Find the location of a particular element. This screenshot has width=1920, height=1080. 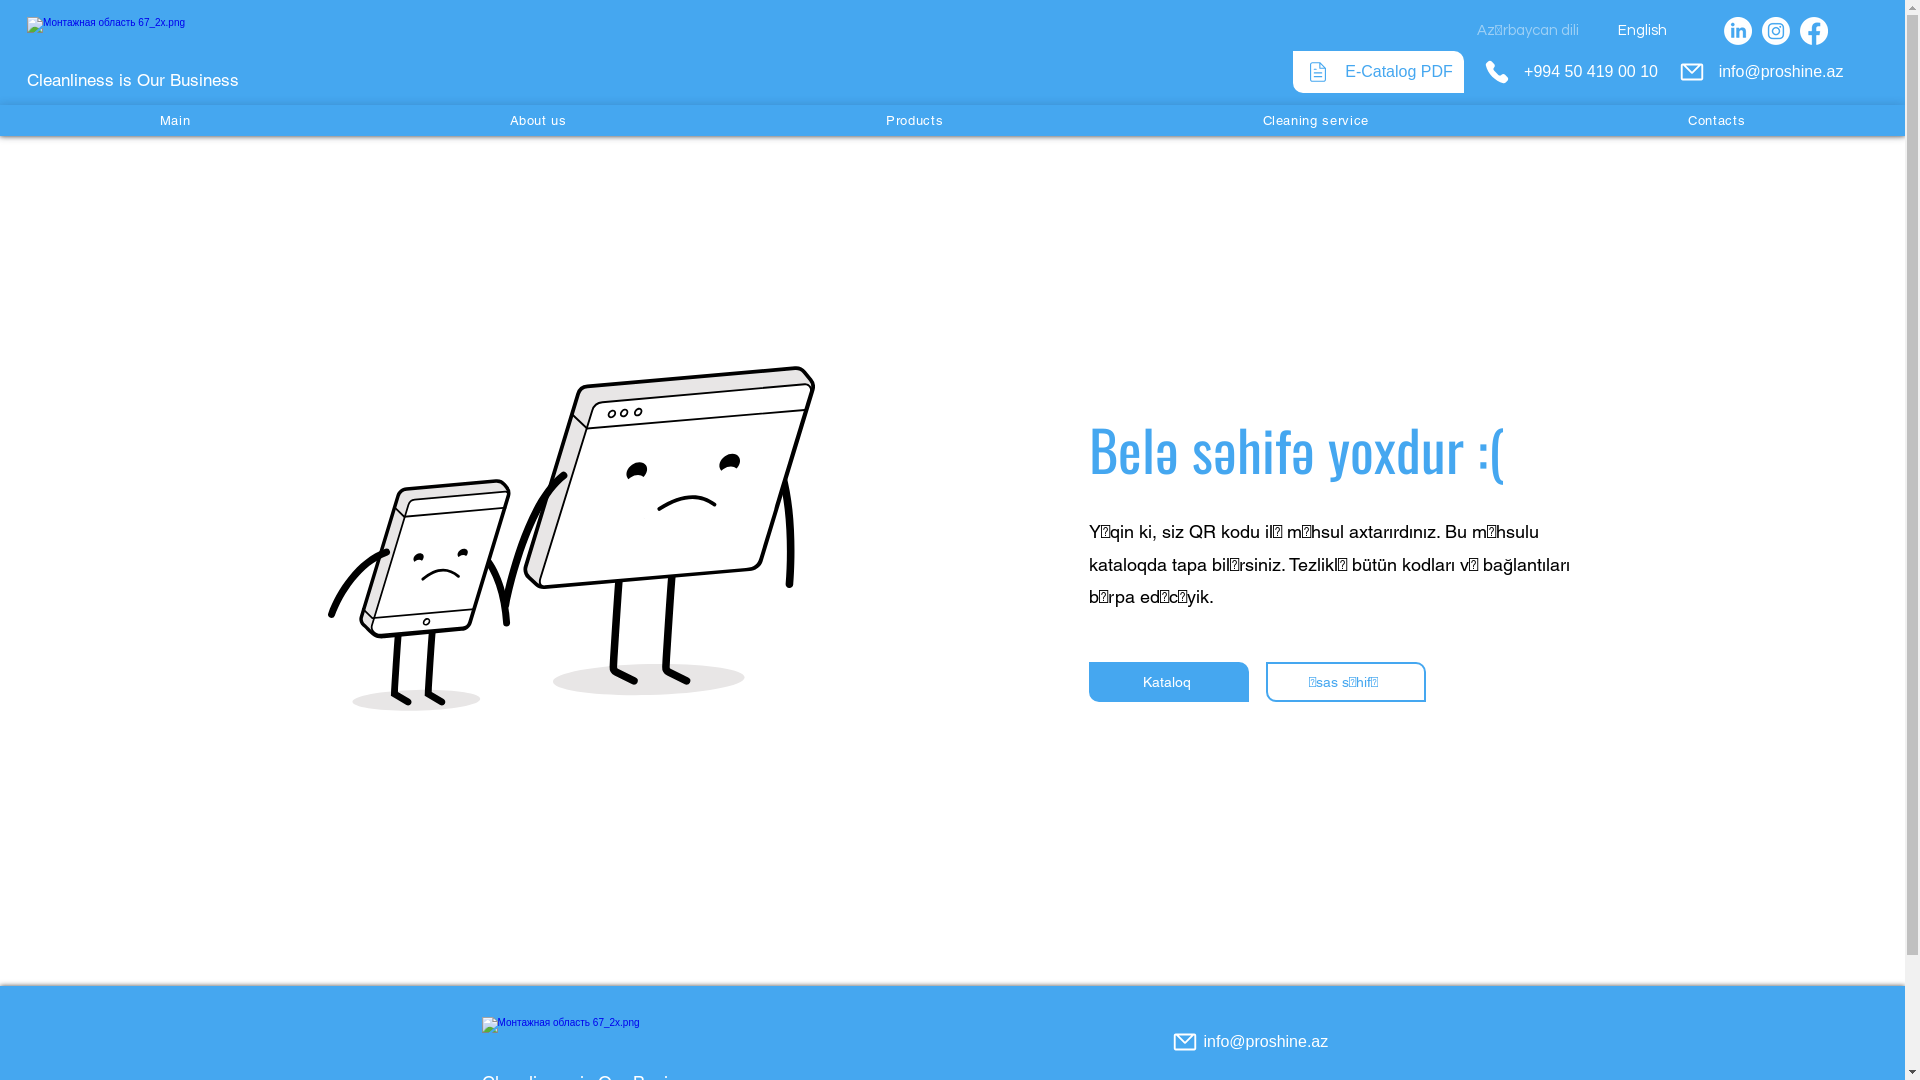

+994 50 419 00 10 is located at coordinates (1570, 72).